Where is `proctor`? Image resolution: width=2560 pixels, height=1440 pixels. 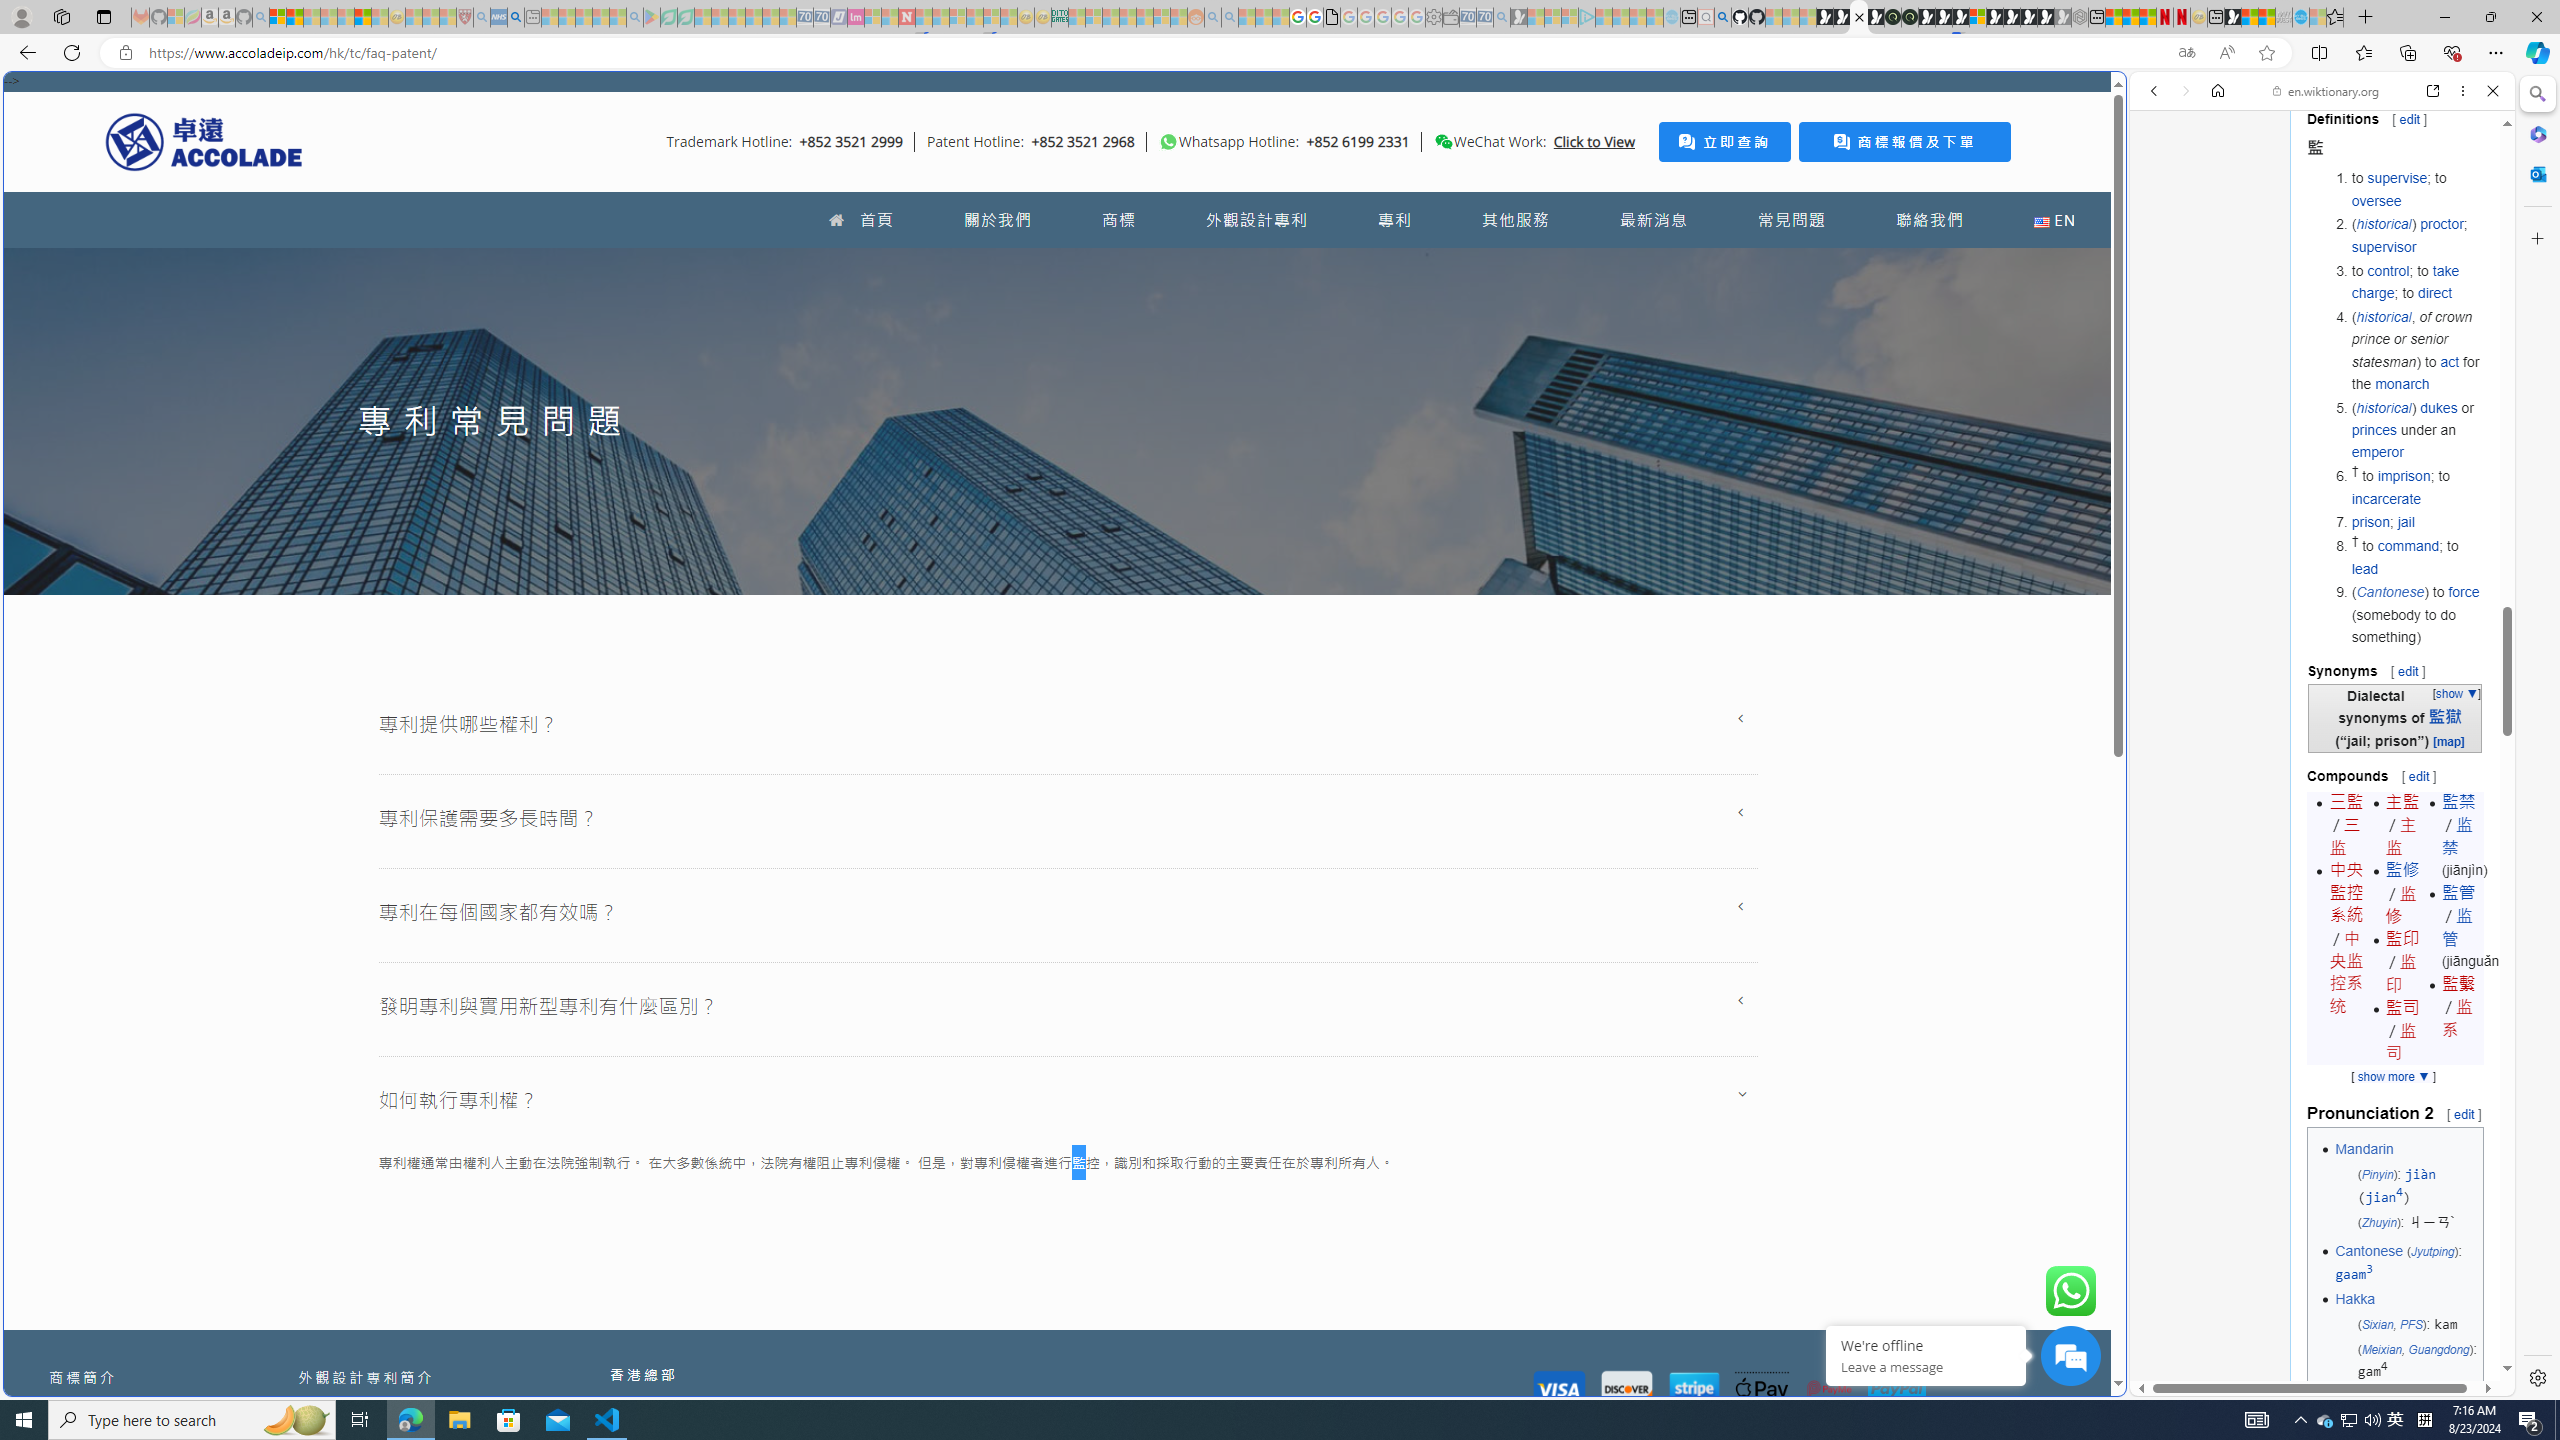
proctor is located at coordinates (2440, 224).